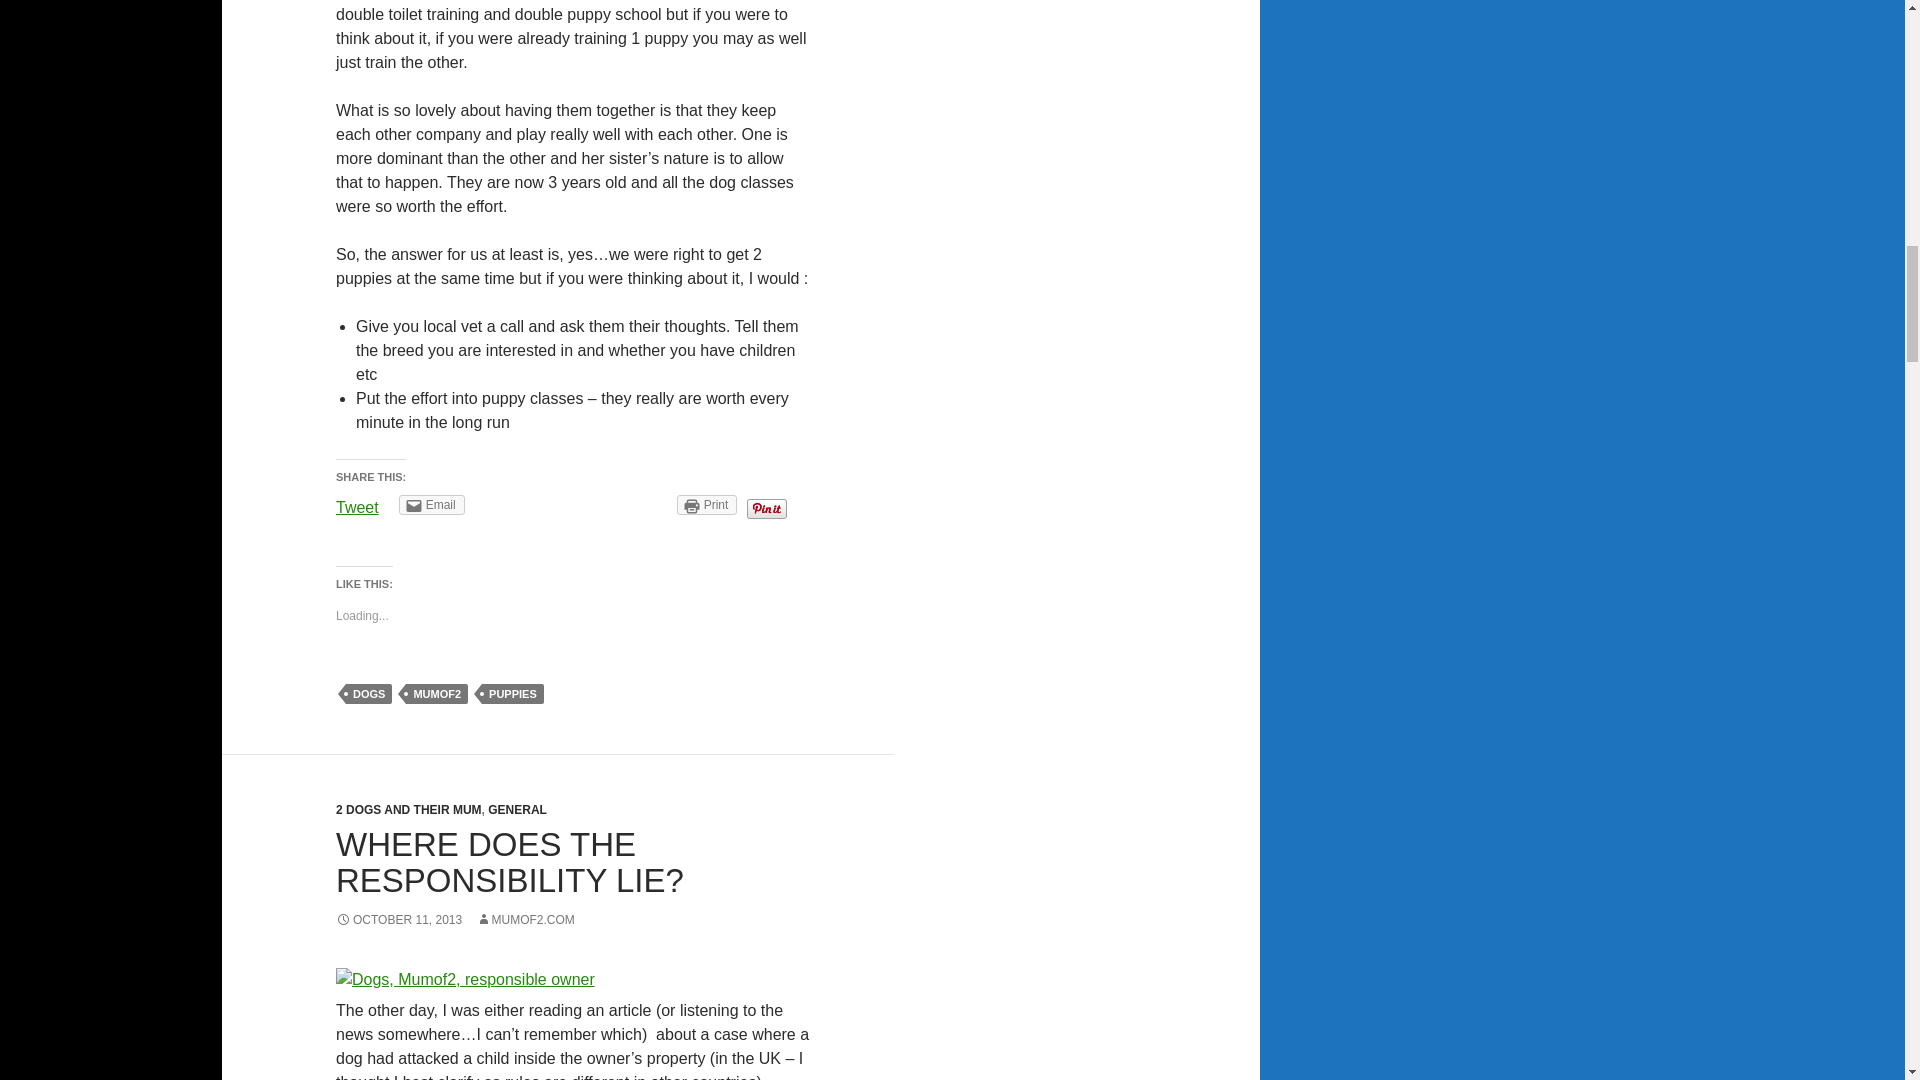 This screenshot has width=1920, height=1080. I want to click on Tweet, so click(357, 507).